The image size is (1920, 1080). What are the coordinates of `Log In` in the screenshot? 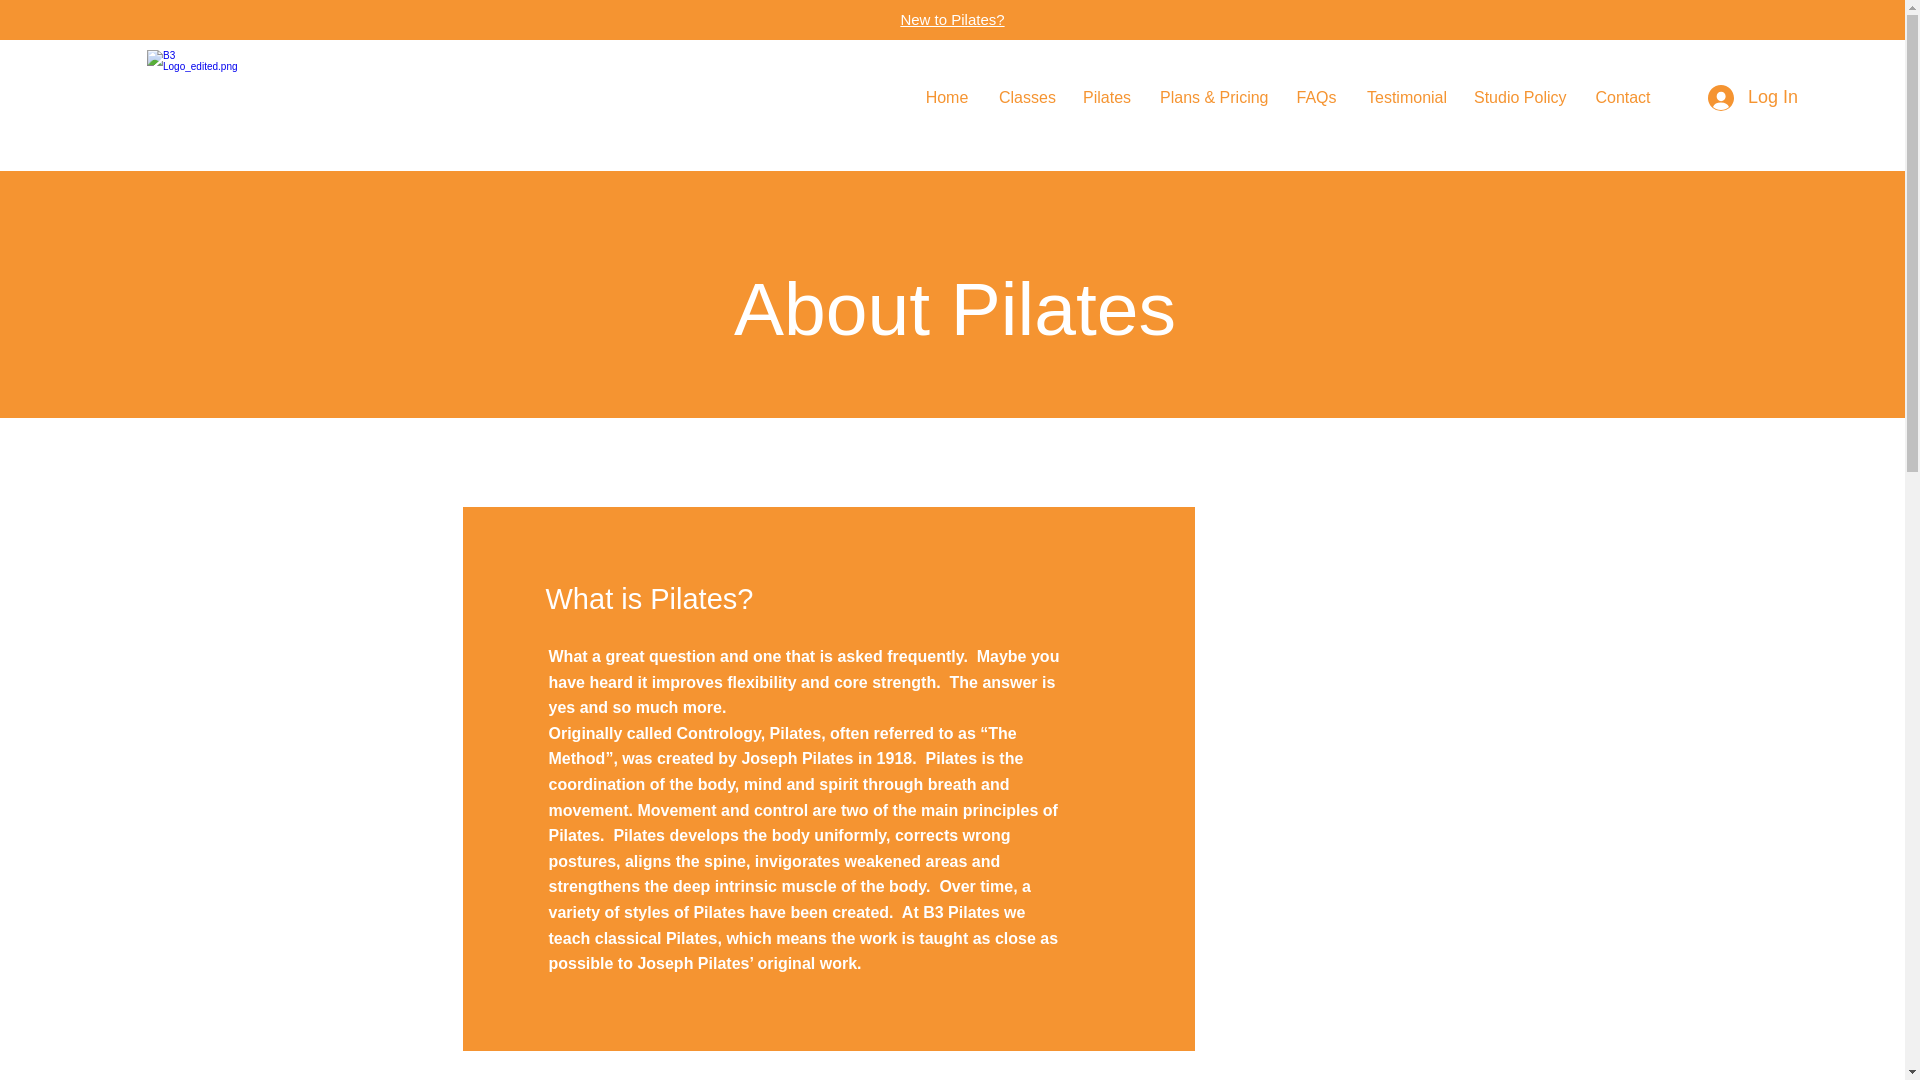 It's located at (1743, 97).